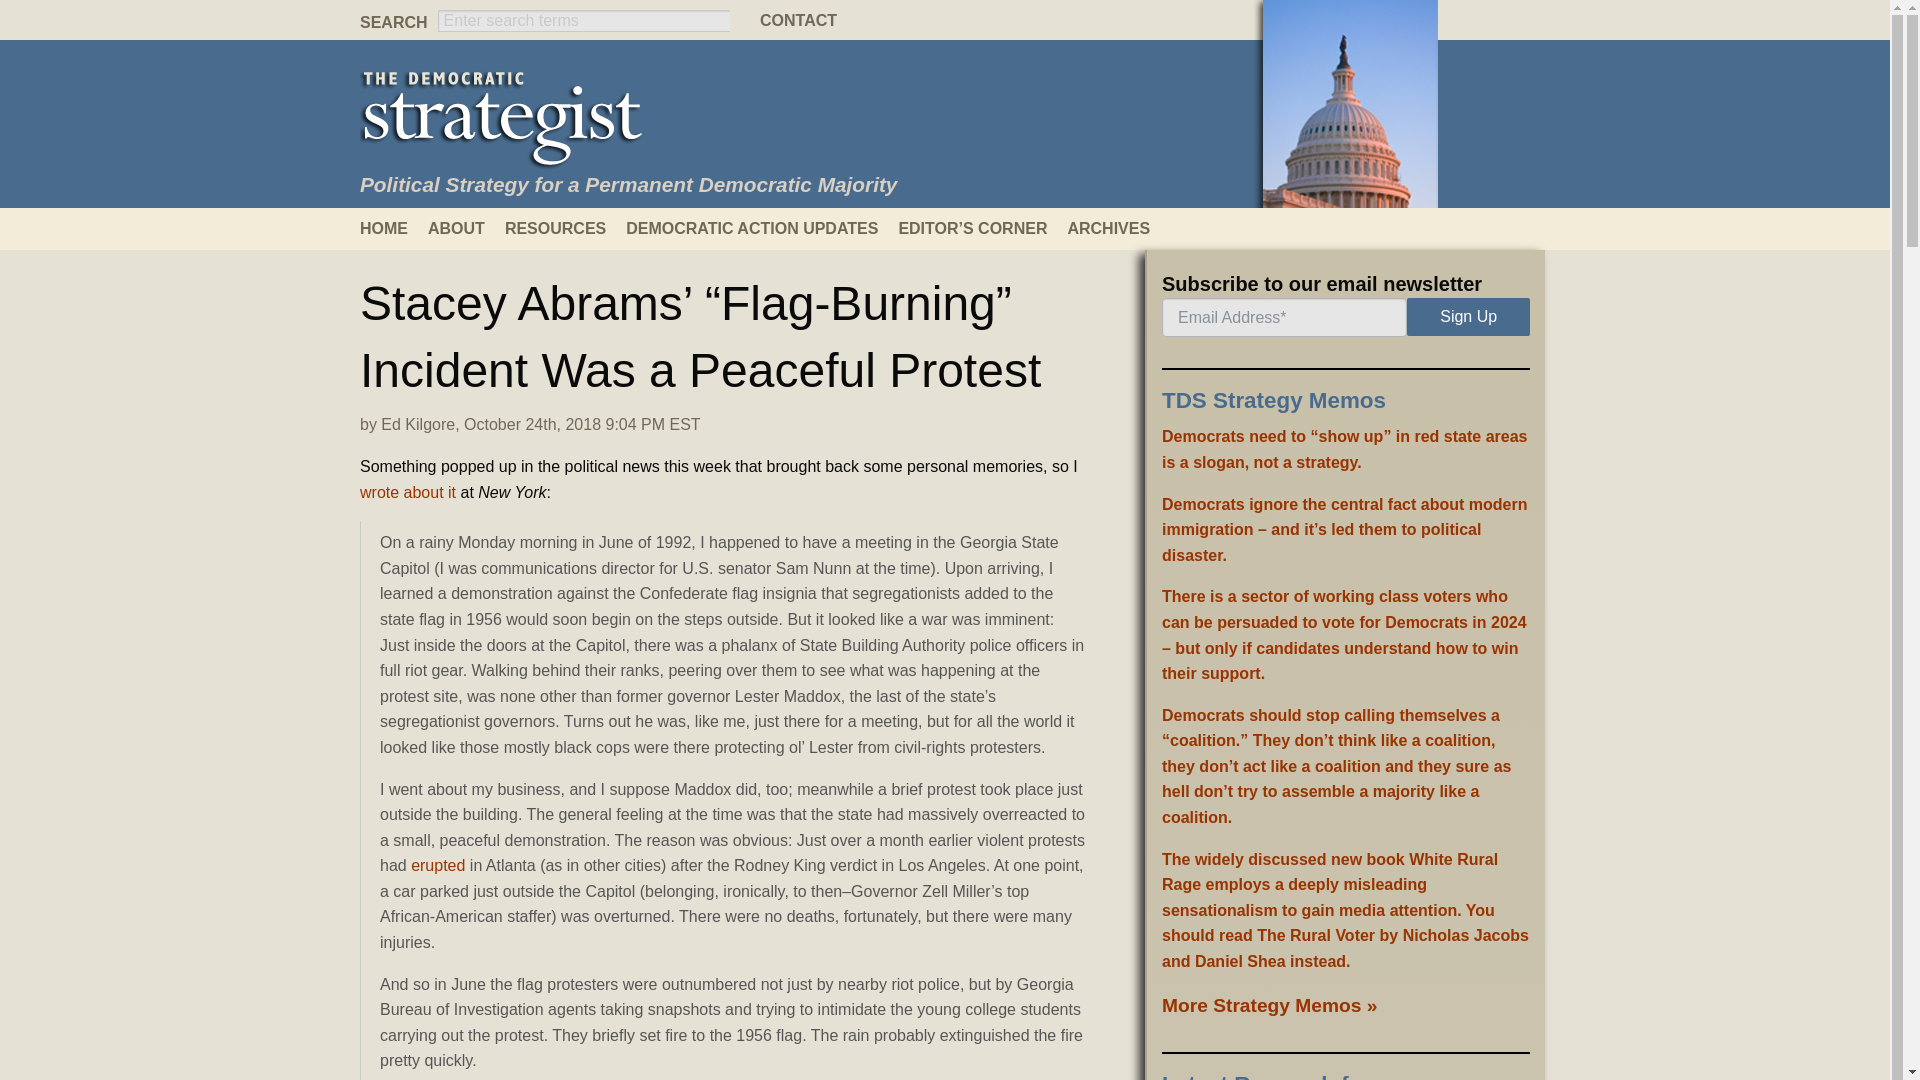  Describe the element at coordinates (418, 424) in the screenshot. I see `Ed Kilgore` at that location.